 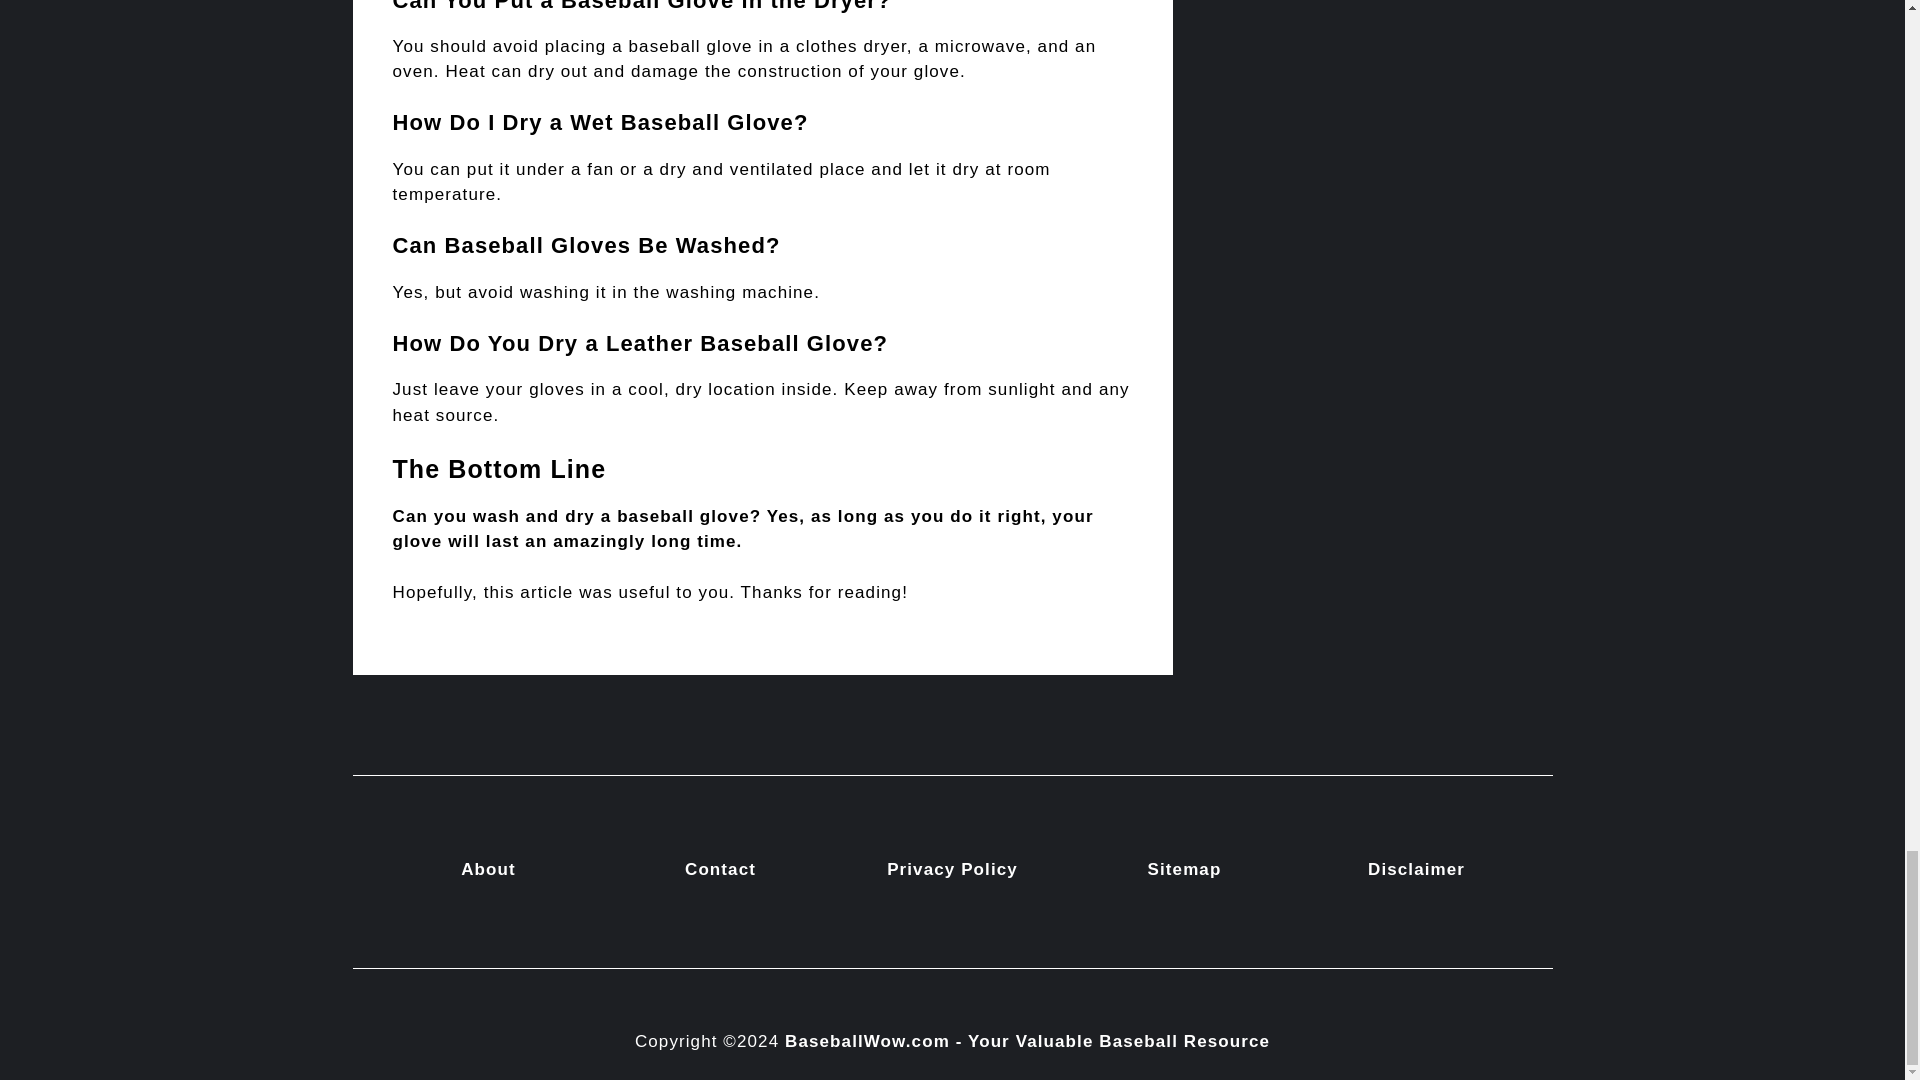 I want to click on Privacy Policy, so click(x=952, y=869).